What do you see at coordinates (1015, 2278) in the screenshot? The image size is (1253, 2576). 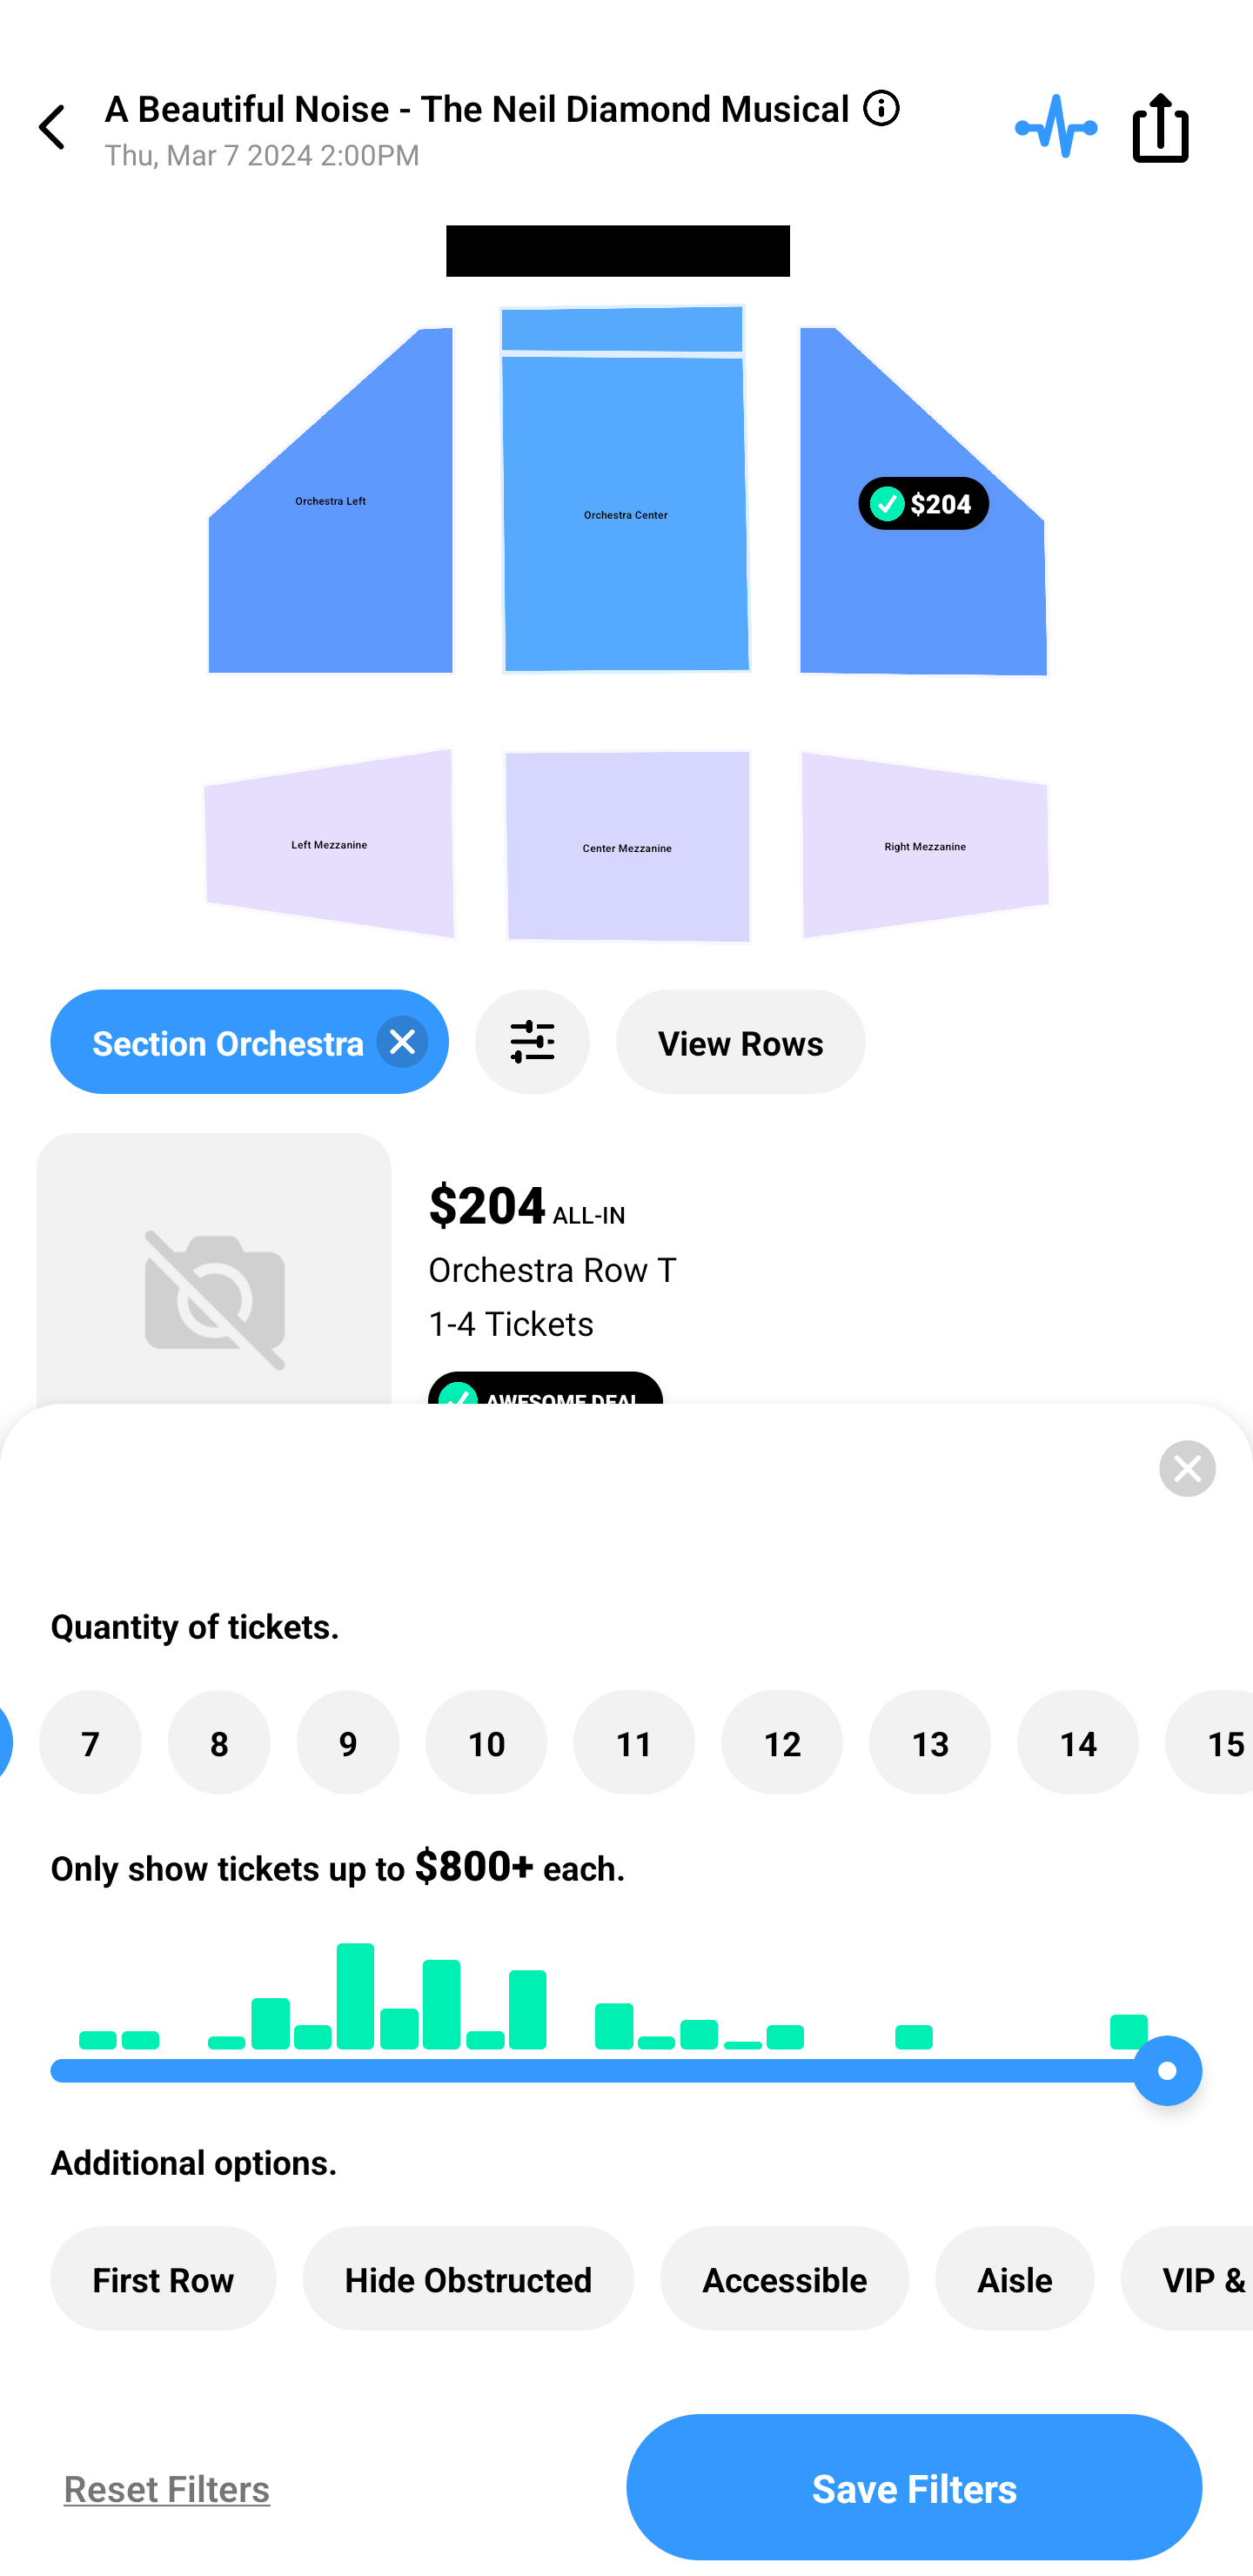 I see `Aisle` at bounding box center [1015, 2278].